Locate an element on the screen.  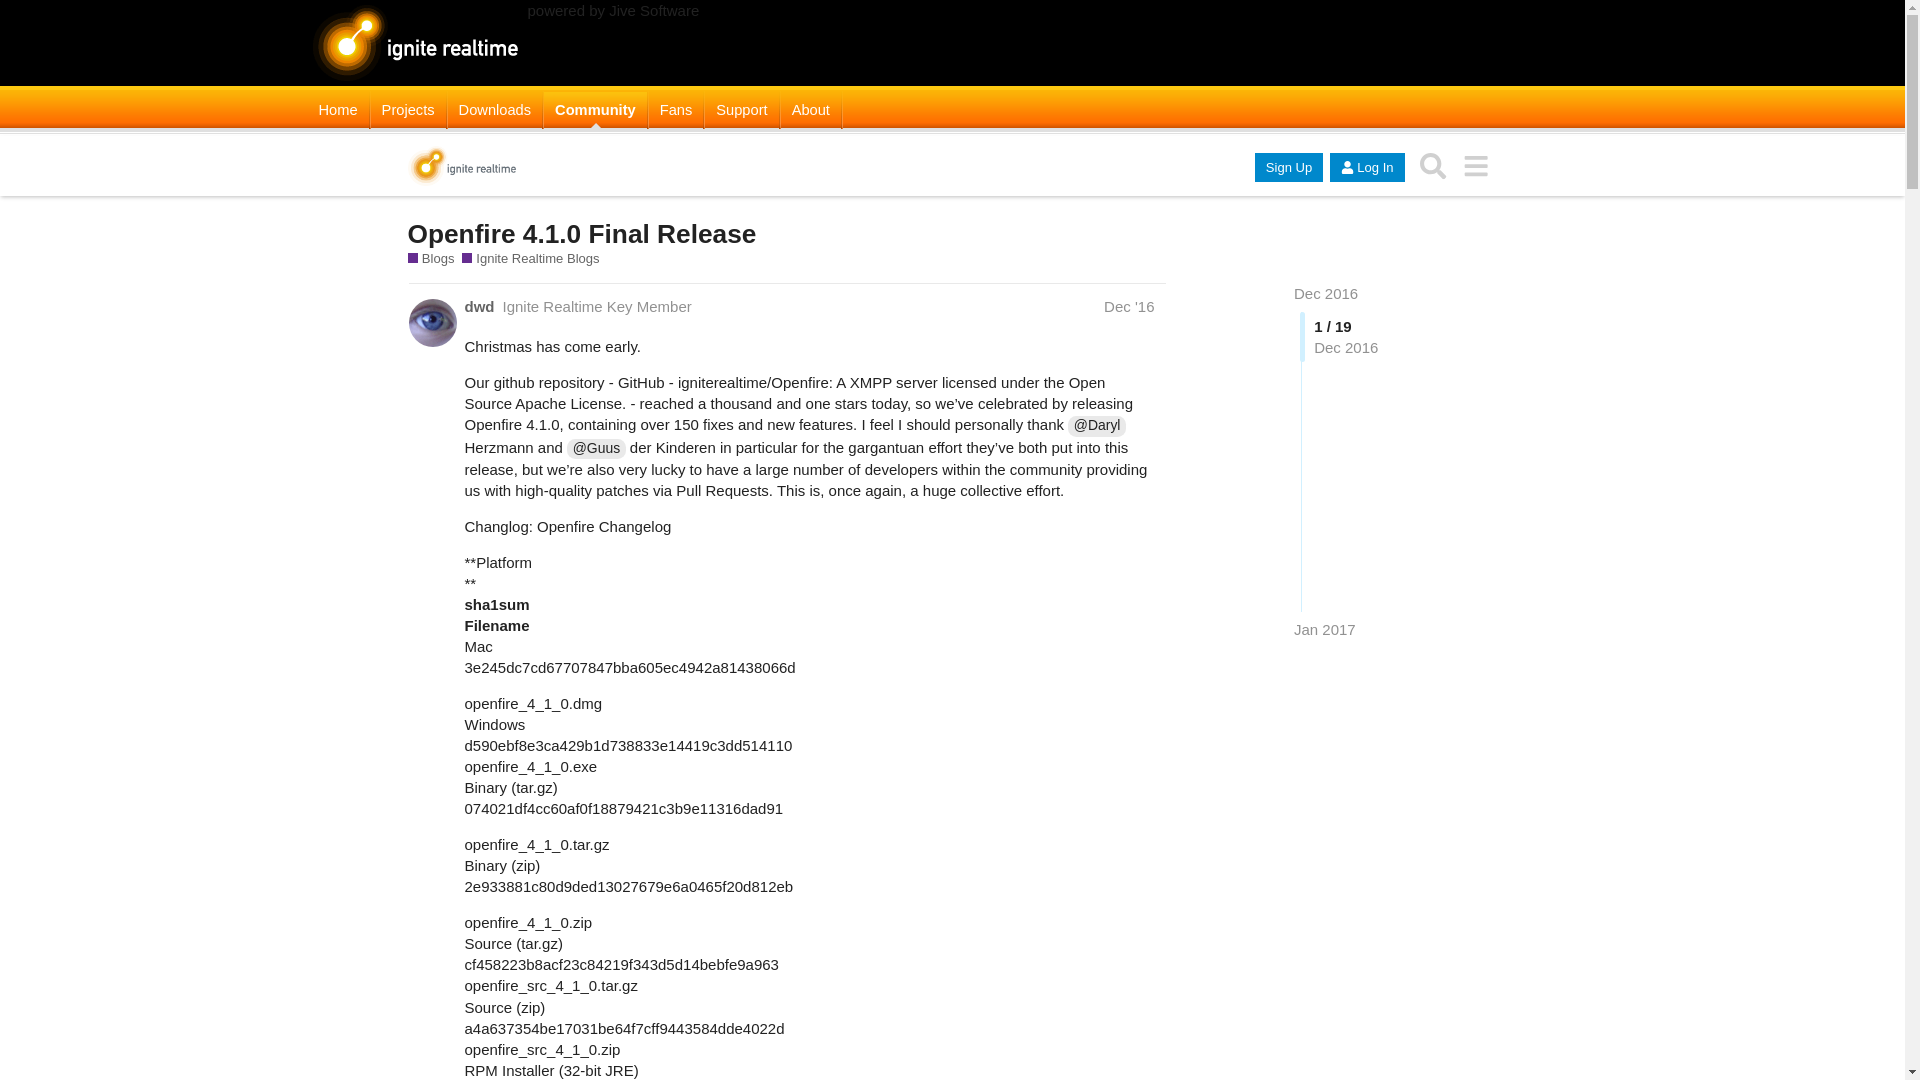
Jan 2, 2017 7:47 pm is located at coordinates (1324, 630).